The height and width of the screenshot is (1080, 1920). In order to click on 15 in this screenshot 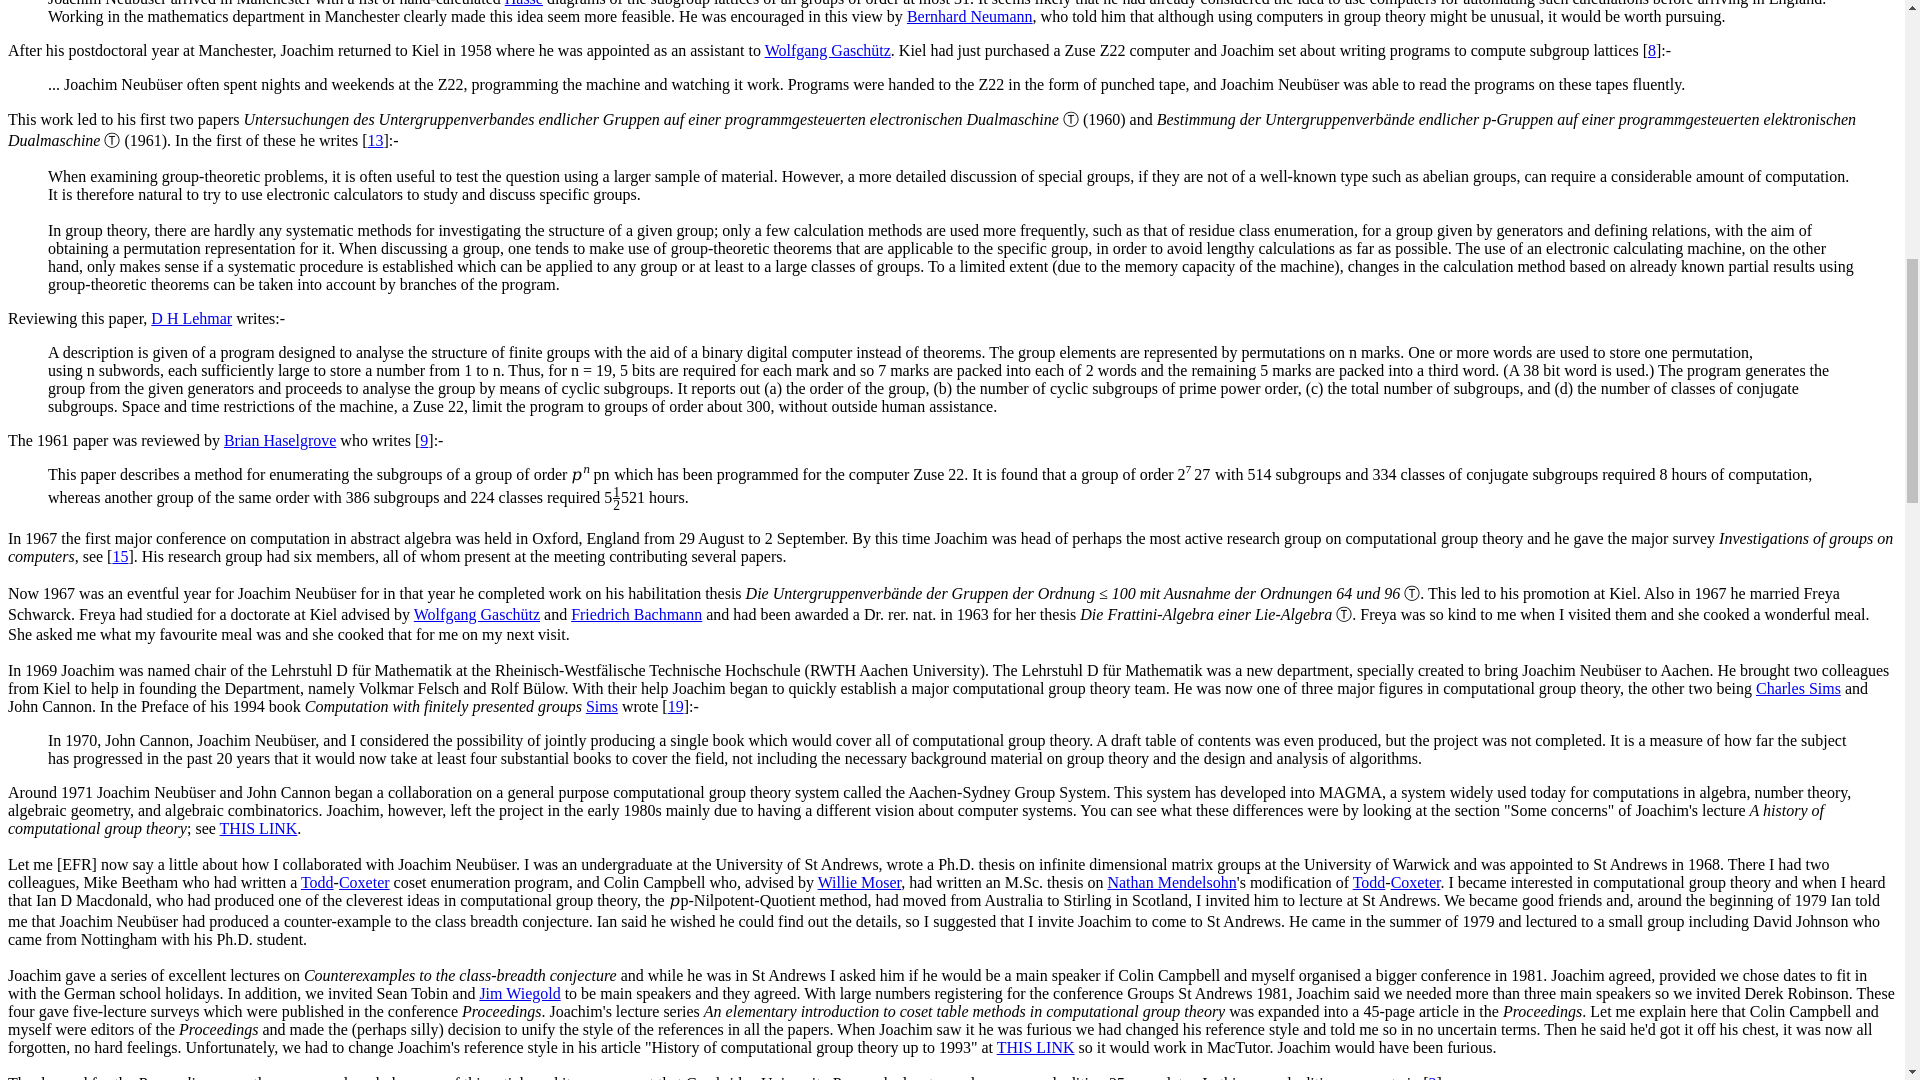, I will do `click(120, 556)`.